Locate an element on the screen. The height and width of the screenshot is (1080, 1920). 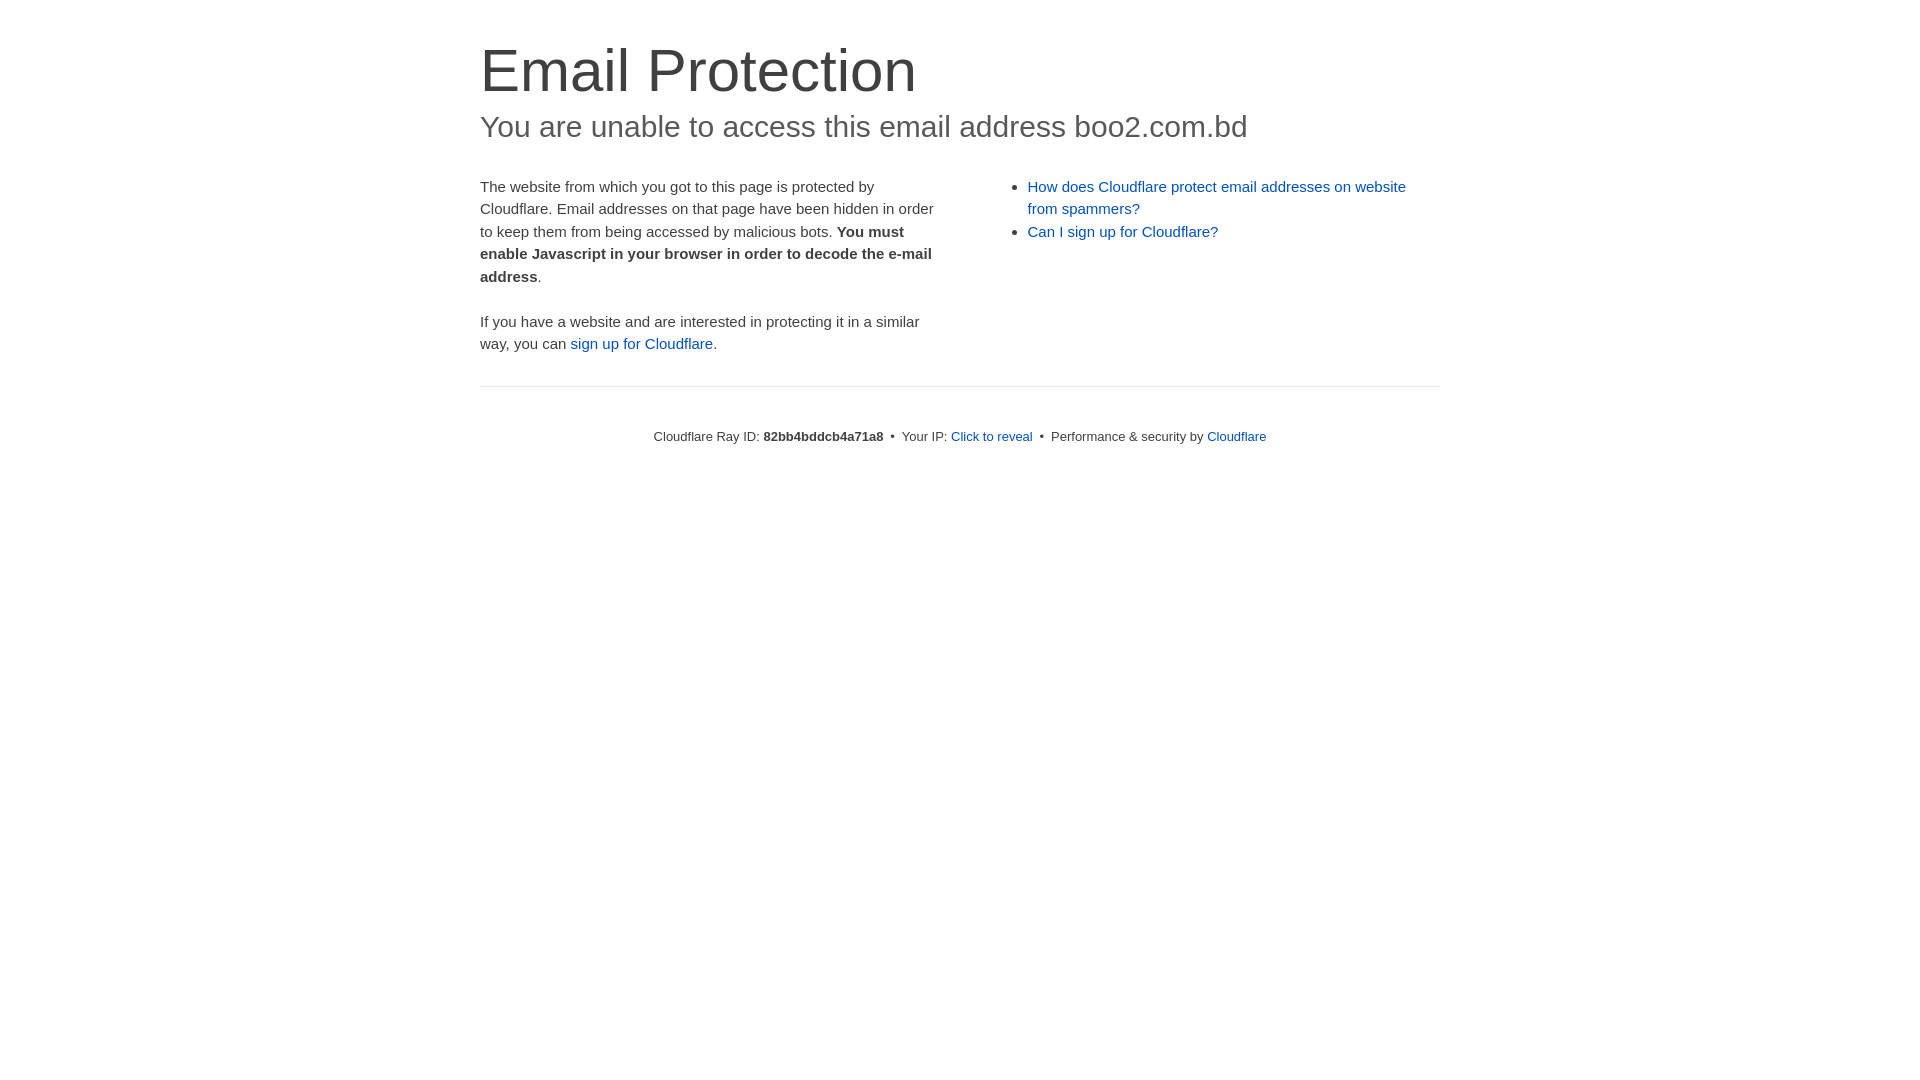
Click to reveal is located at coordinates (992, 436).